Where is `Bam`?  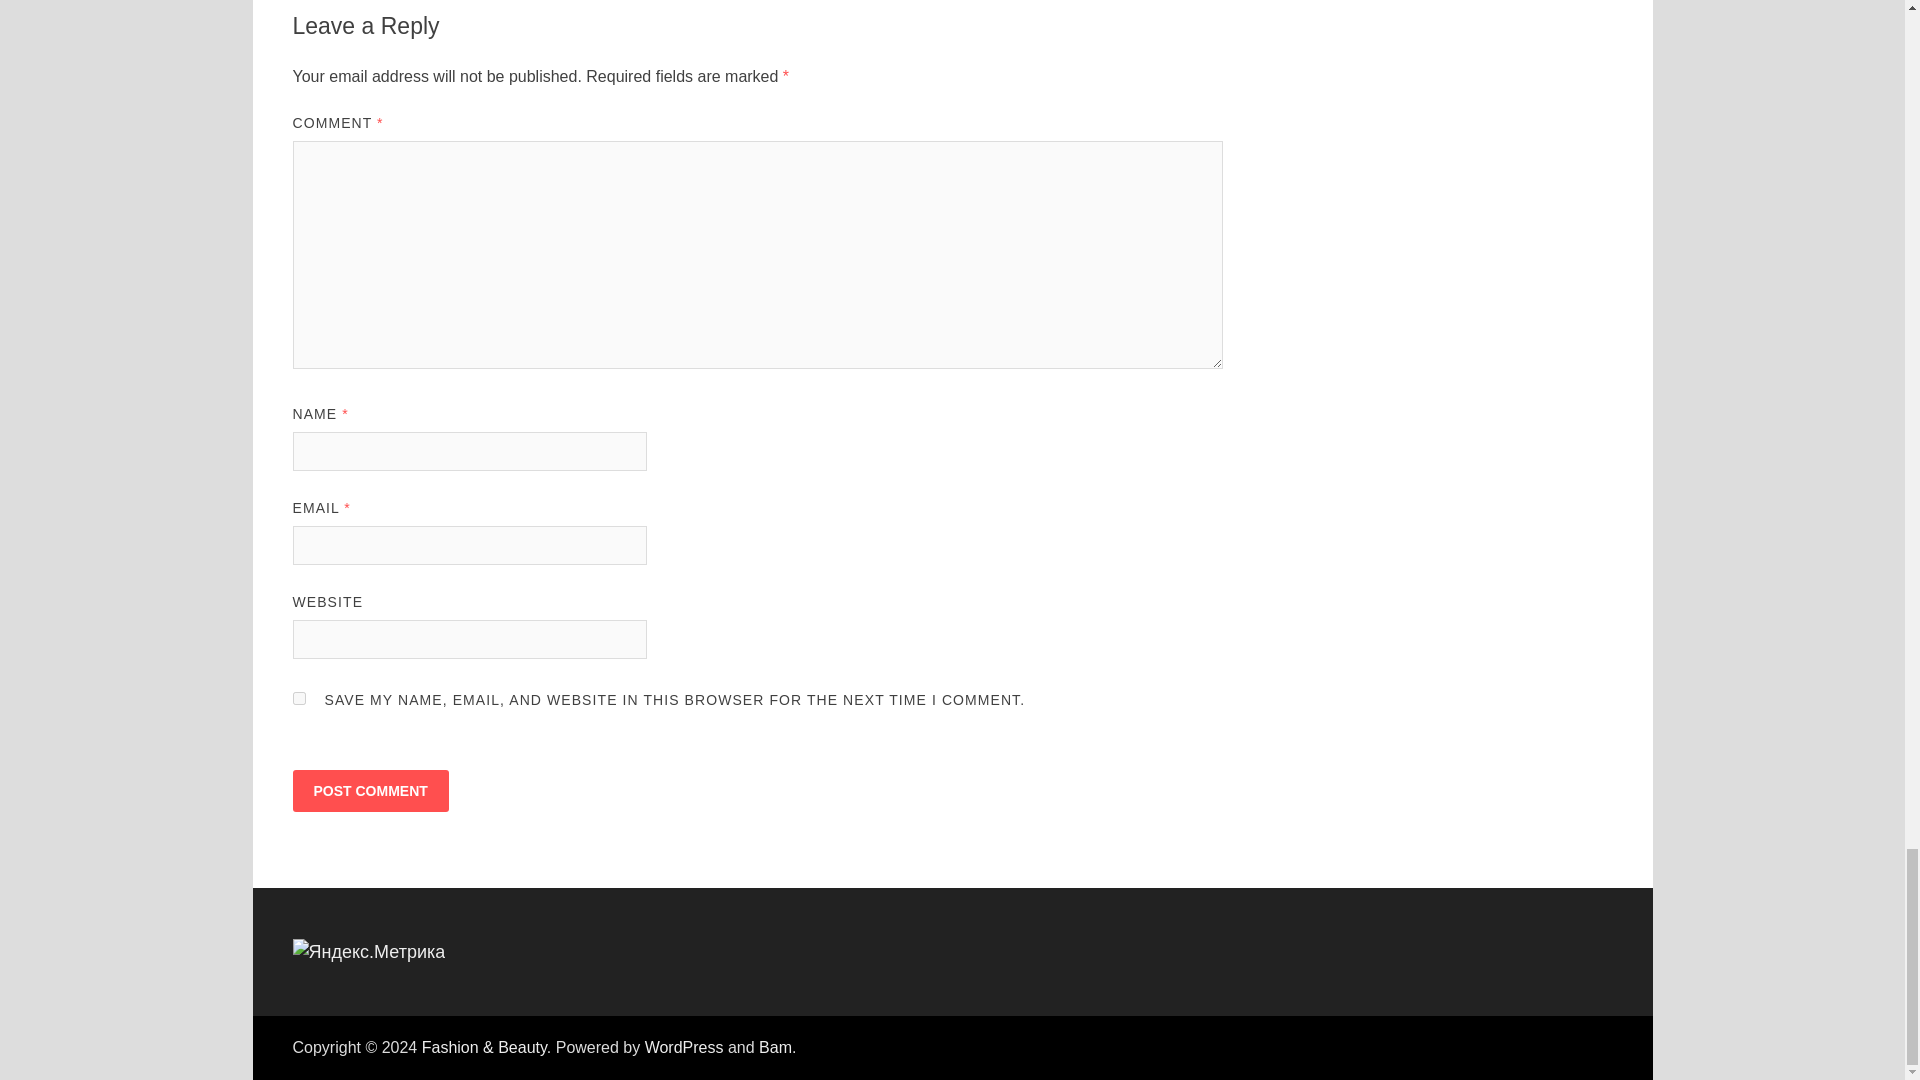
Bam is located at coordinates (774, 1047).